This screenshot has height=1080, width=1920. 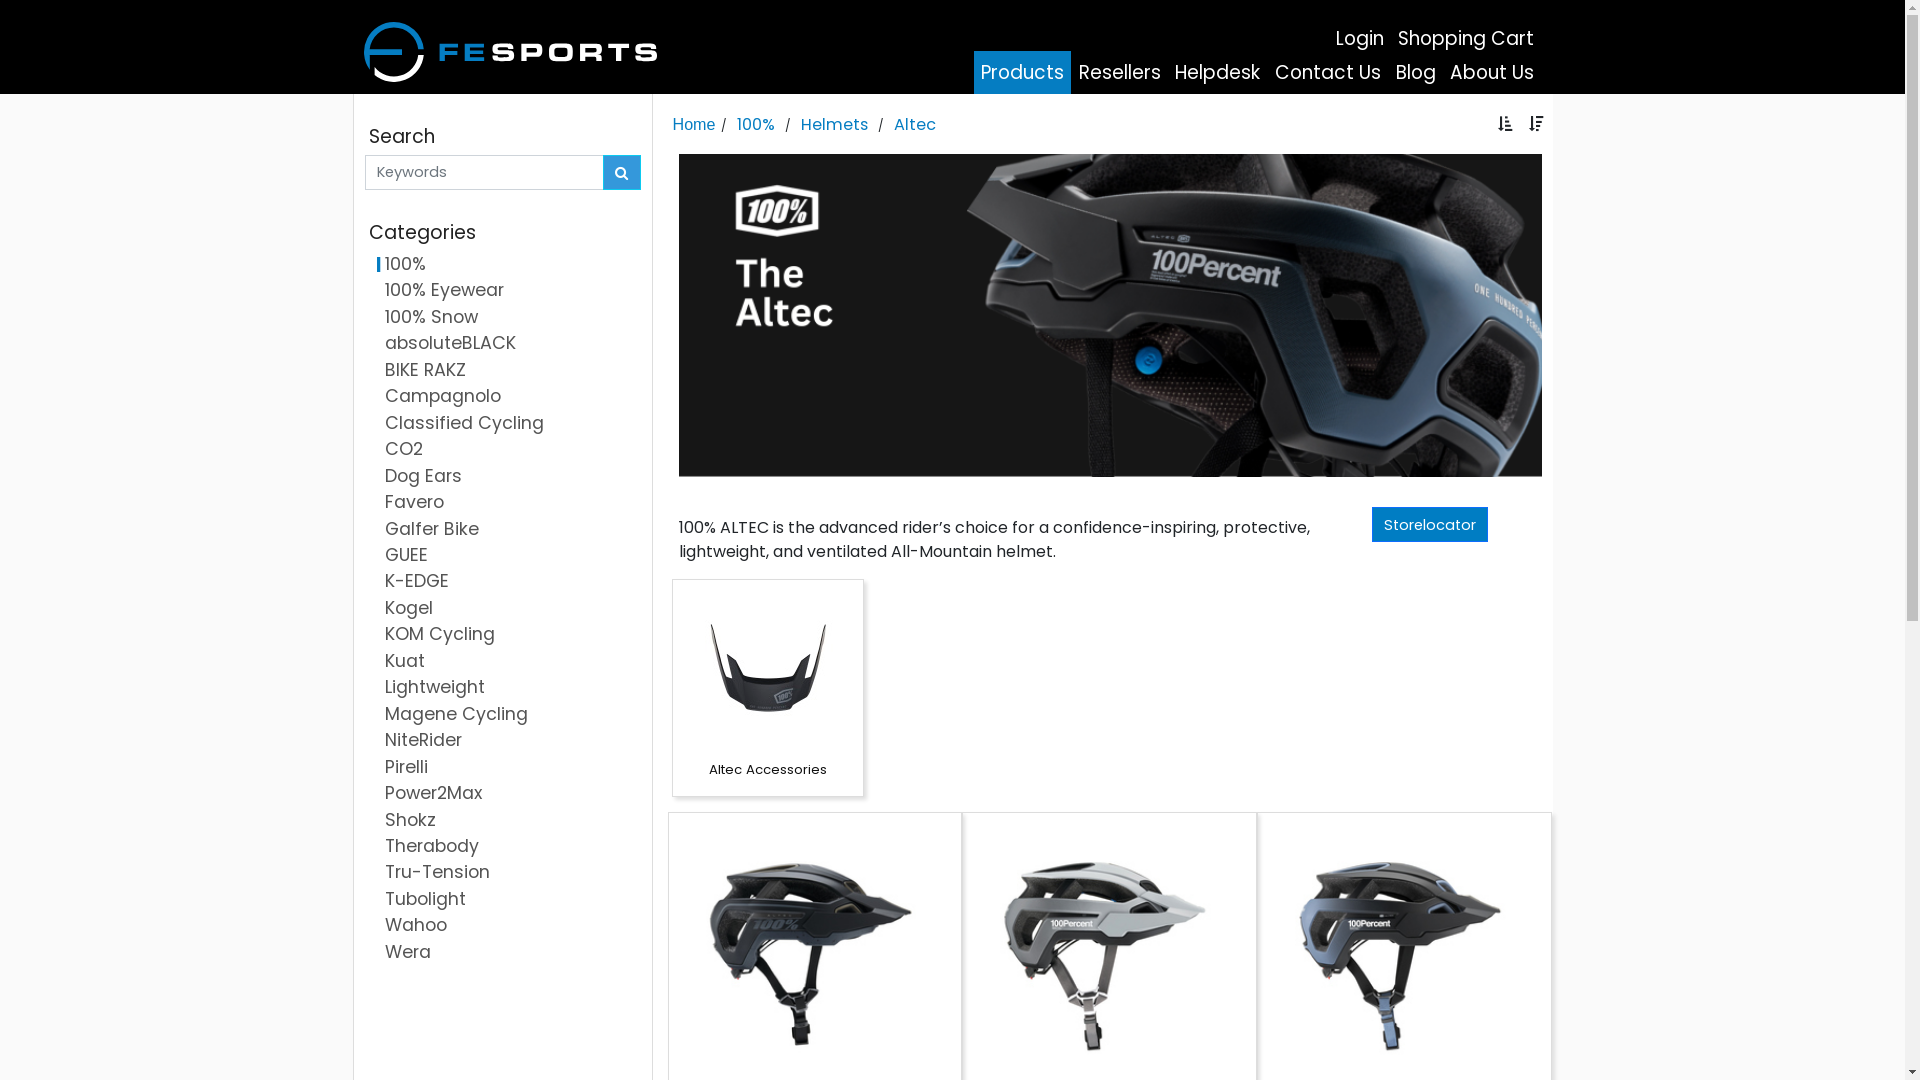 I want to click on Altec Accessories, so click(x=767, y=688).